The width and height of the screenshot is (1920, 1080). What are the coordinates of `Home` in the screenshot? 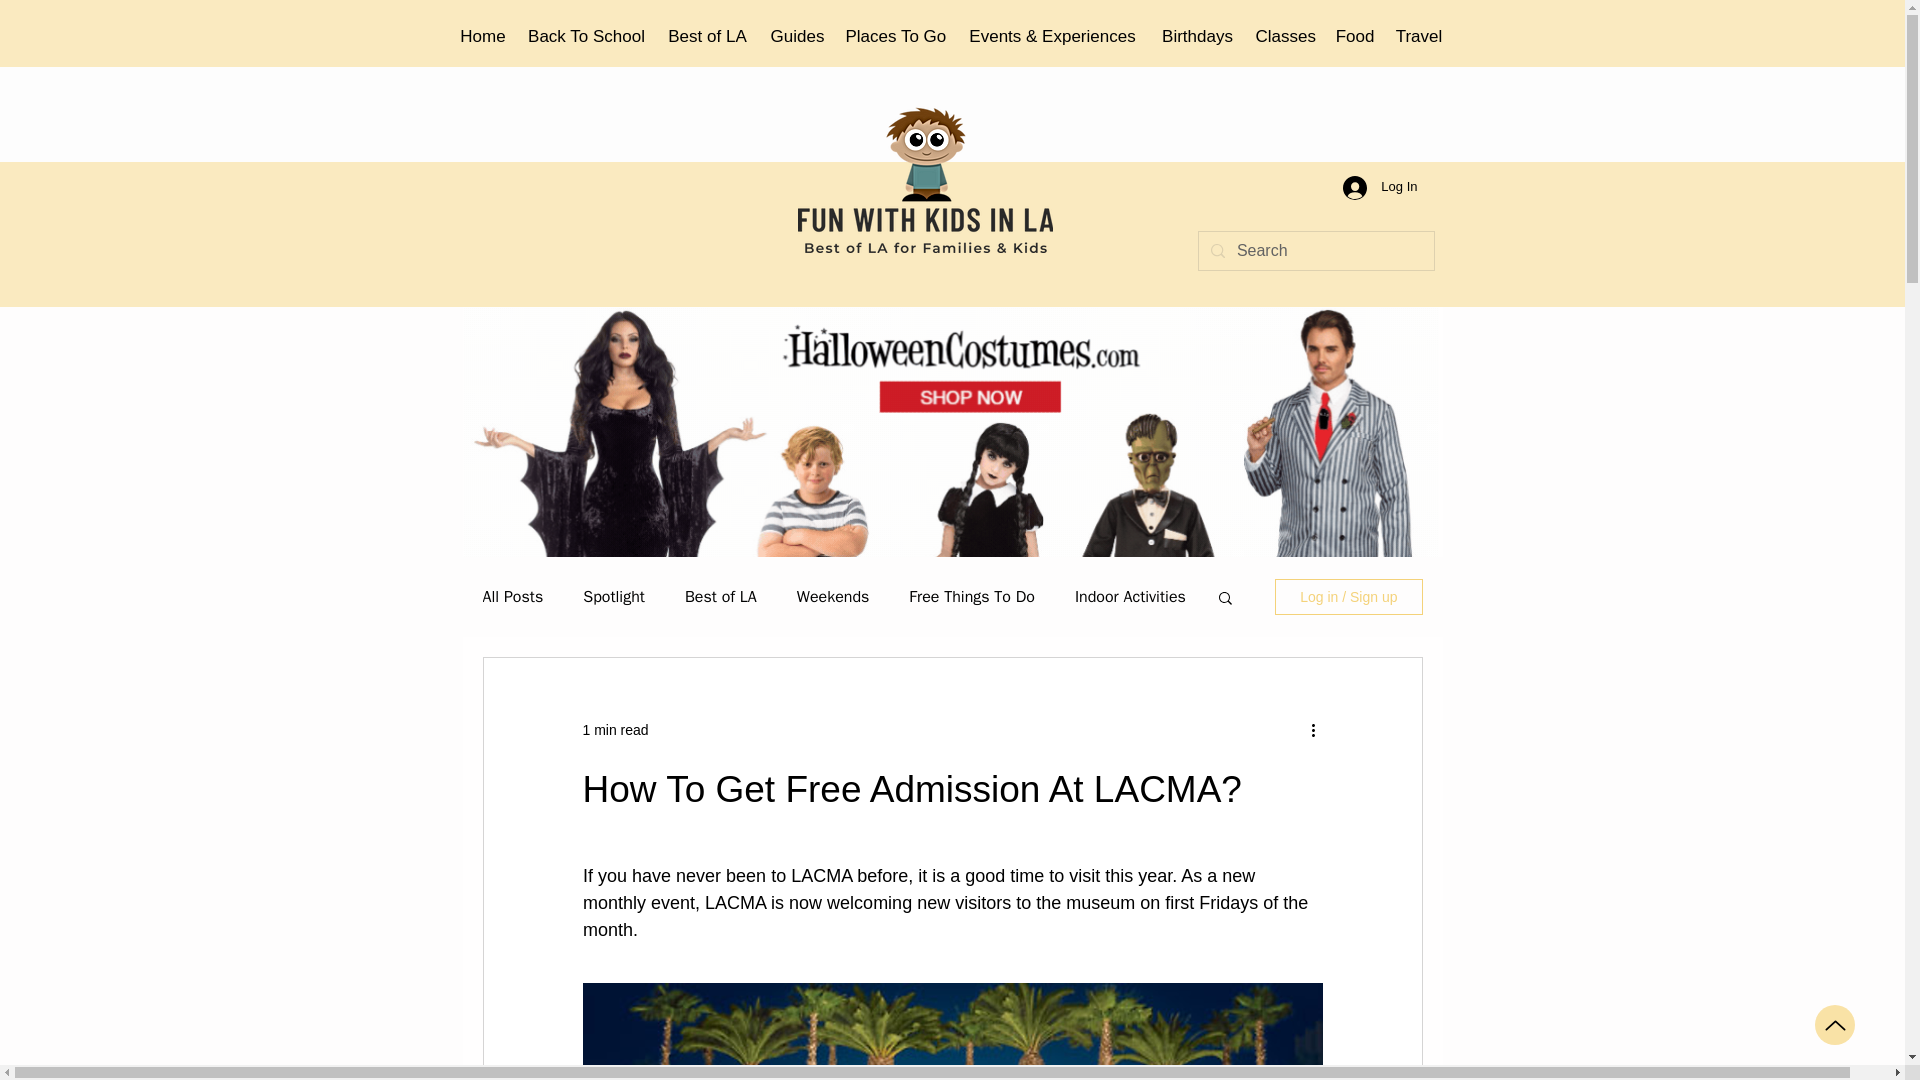 It's located at (482, 37).